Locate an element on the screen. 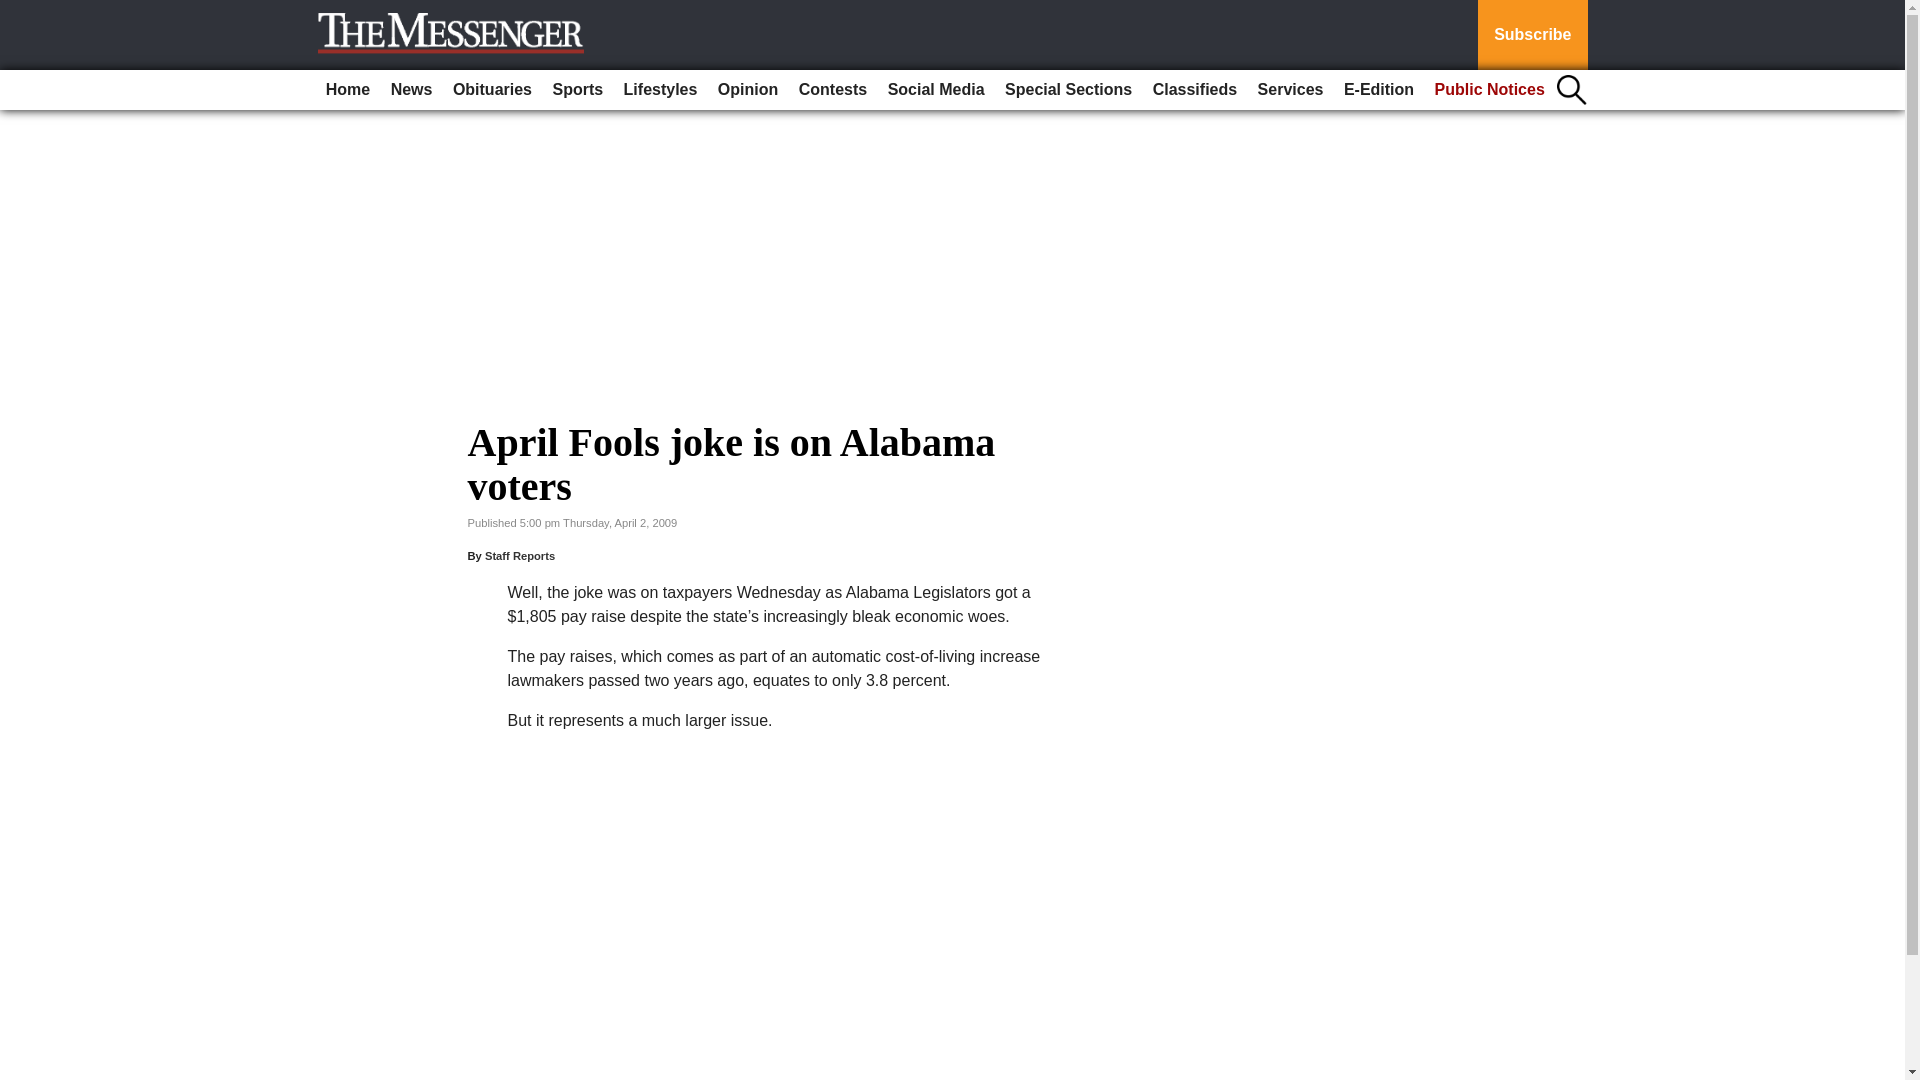 This screenshot has width=1920, height=1080. Social Media is located at coordinates (936, 90).